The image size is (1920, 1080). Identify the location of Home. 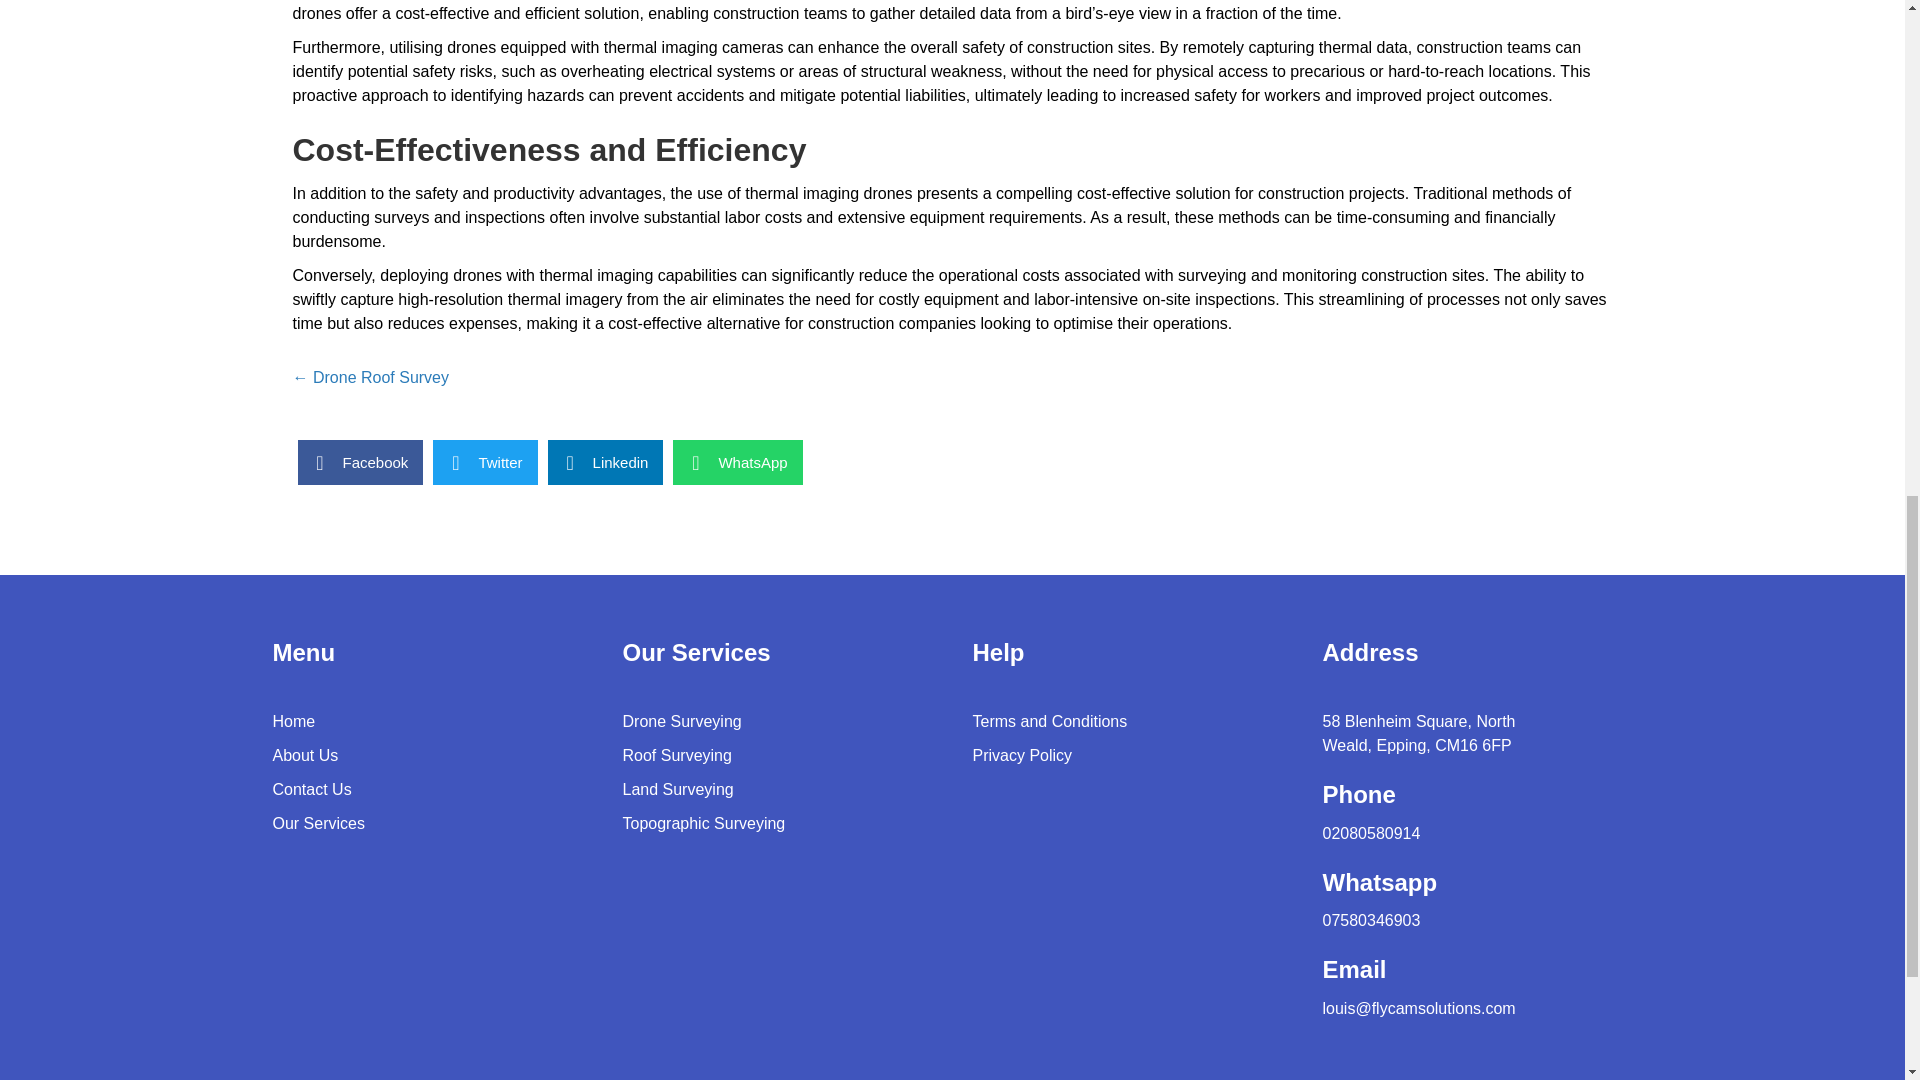
(293, 721).